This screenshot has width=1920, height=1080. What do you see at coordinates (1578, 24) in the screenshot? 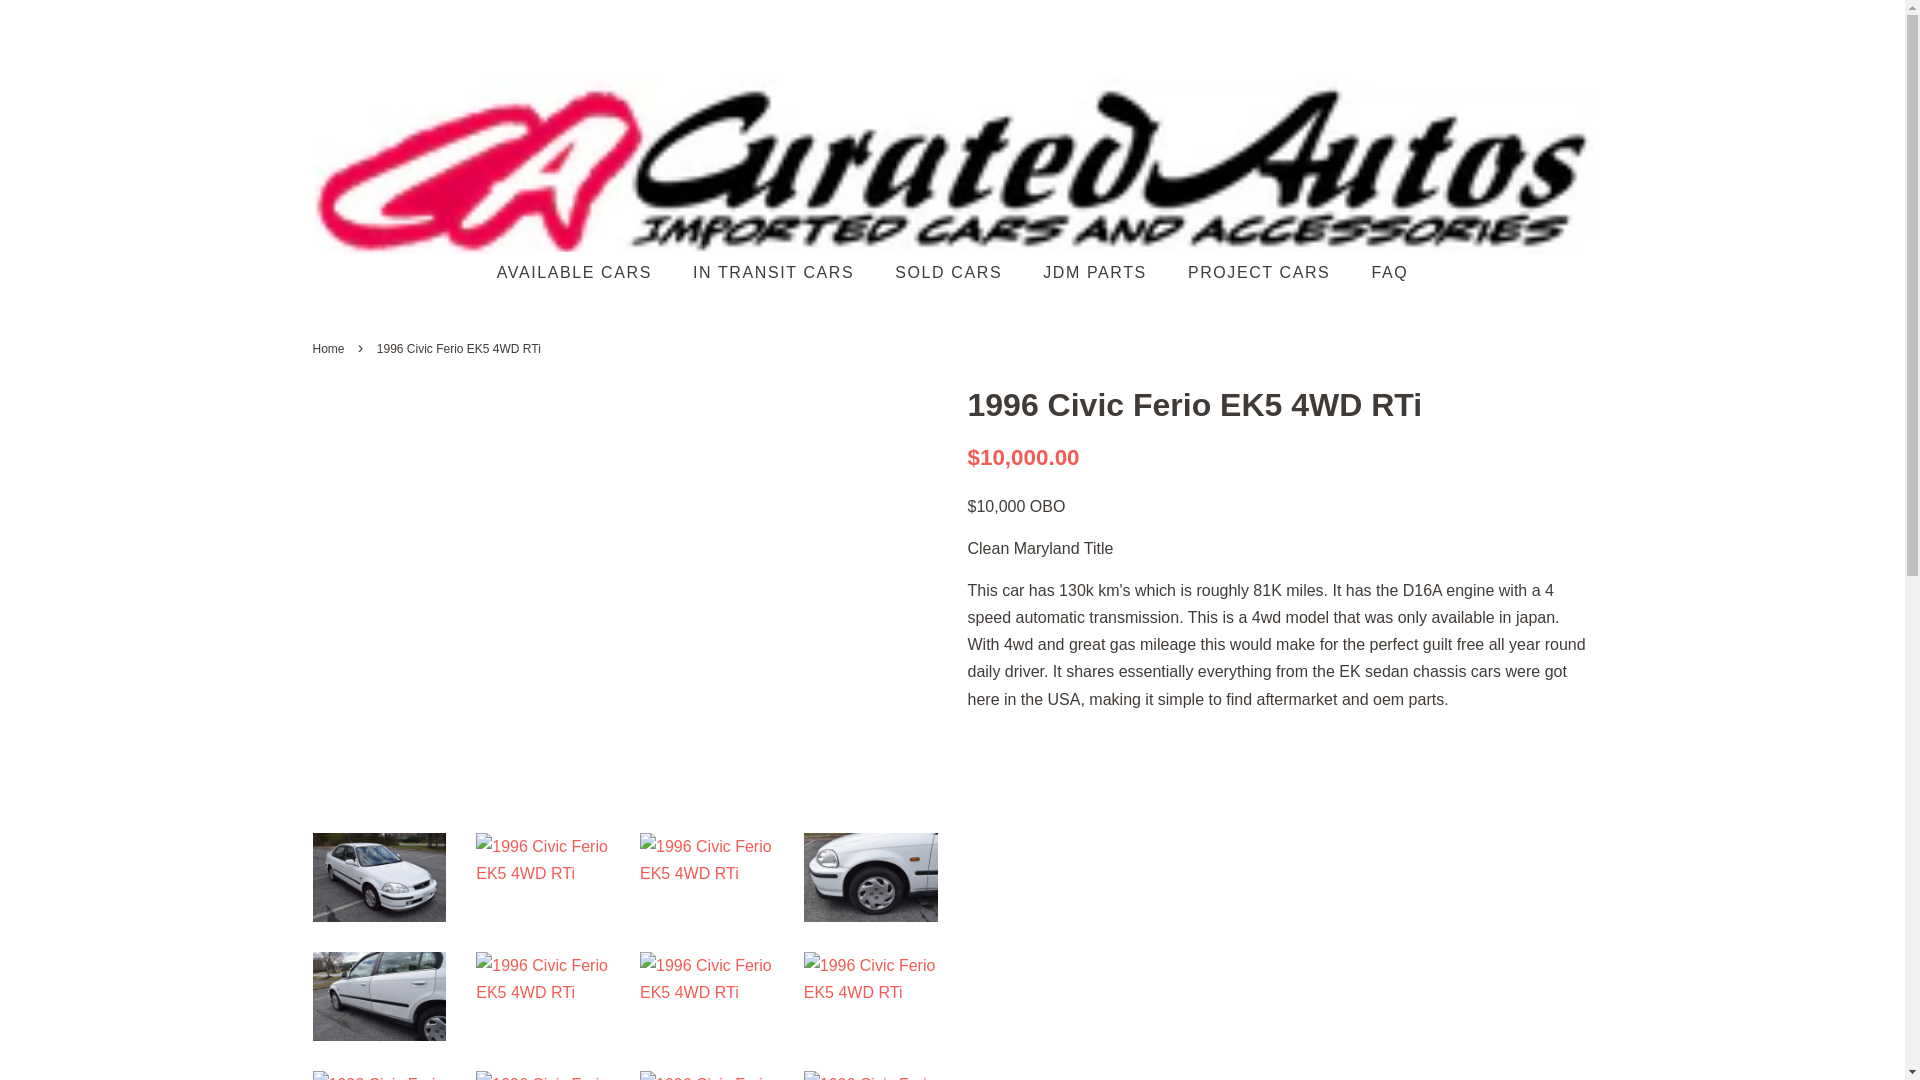
I see `Cart` at bounding box center [1578, 24].